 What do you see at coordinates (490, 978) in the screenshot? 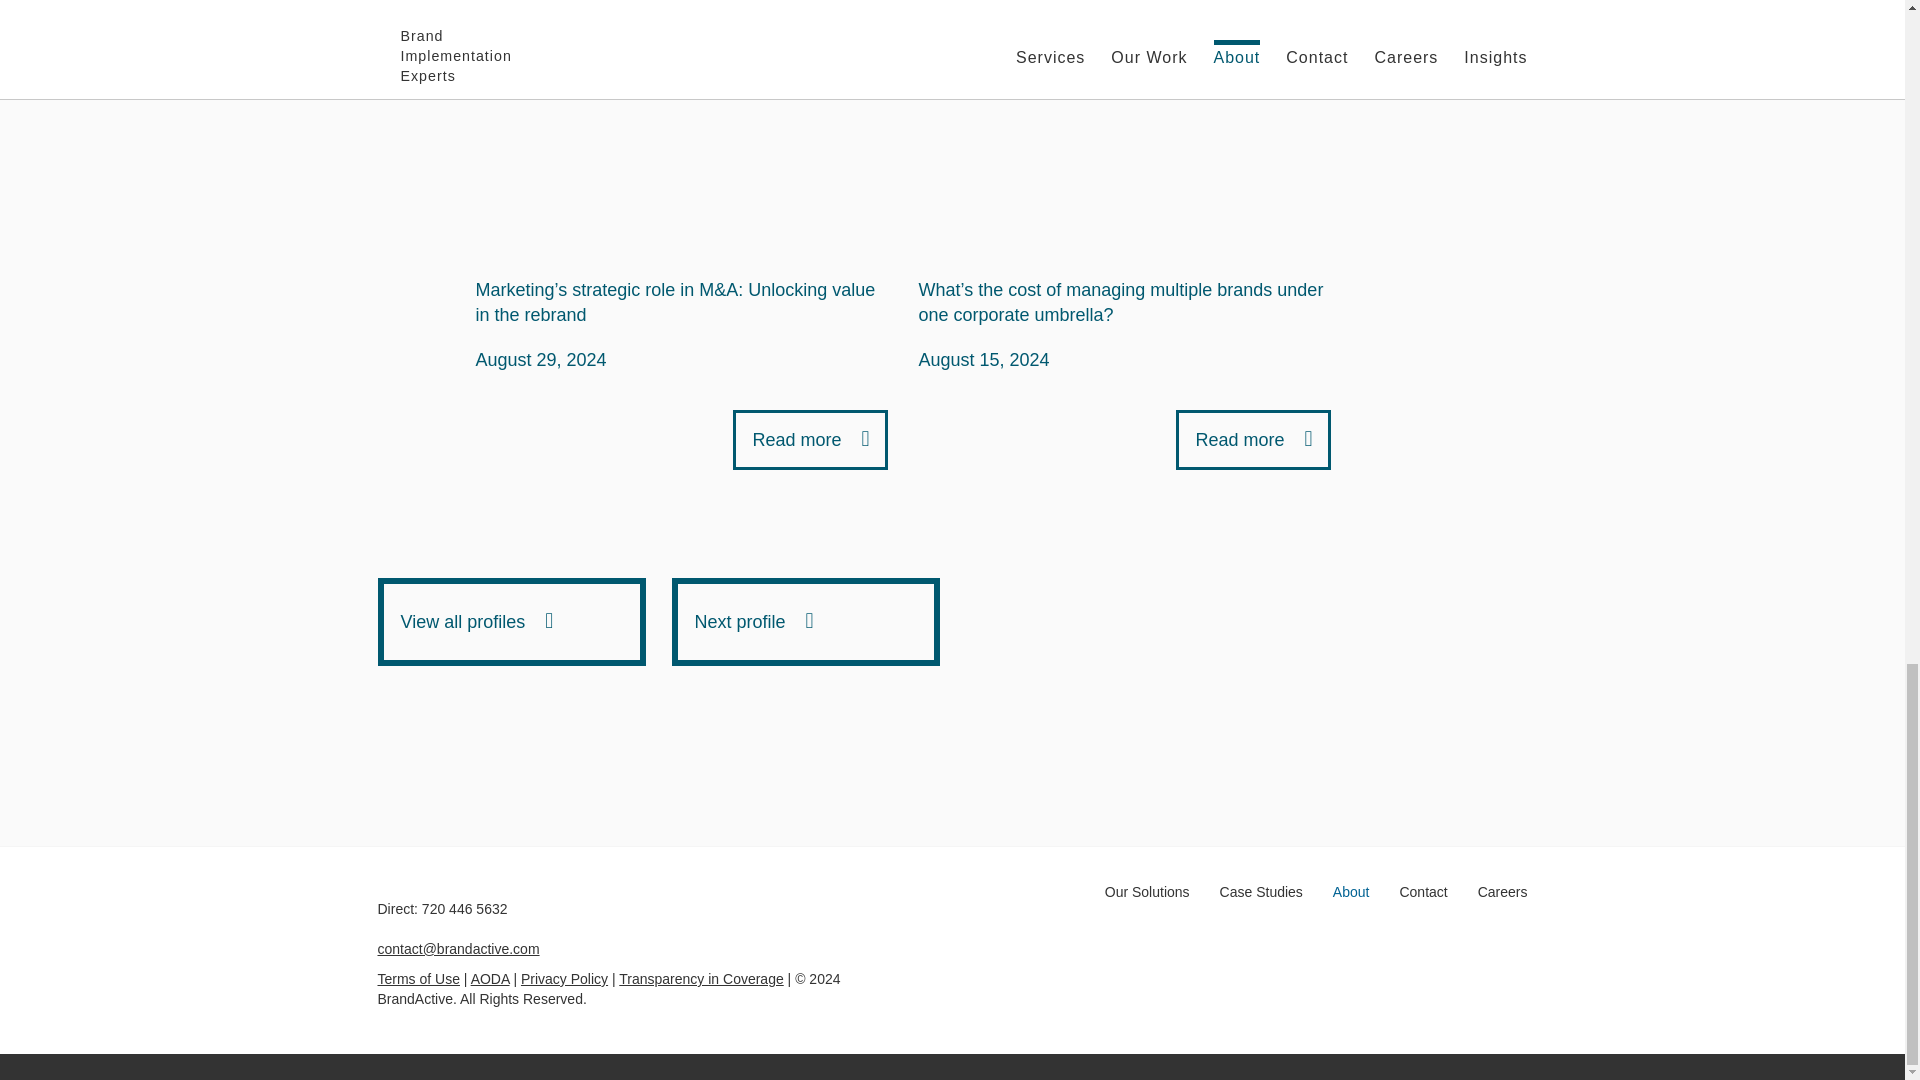
I see `AODA` at bounding box center [490, 978].